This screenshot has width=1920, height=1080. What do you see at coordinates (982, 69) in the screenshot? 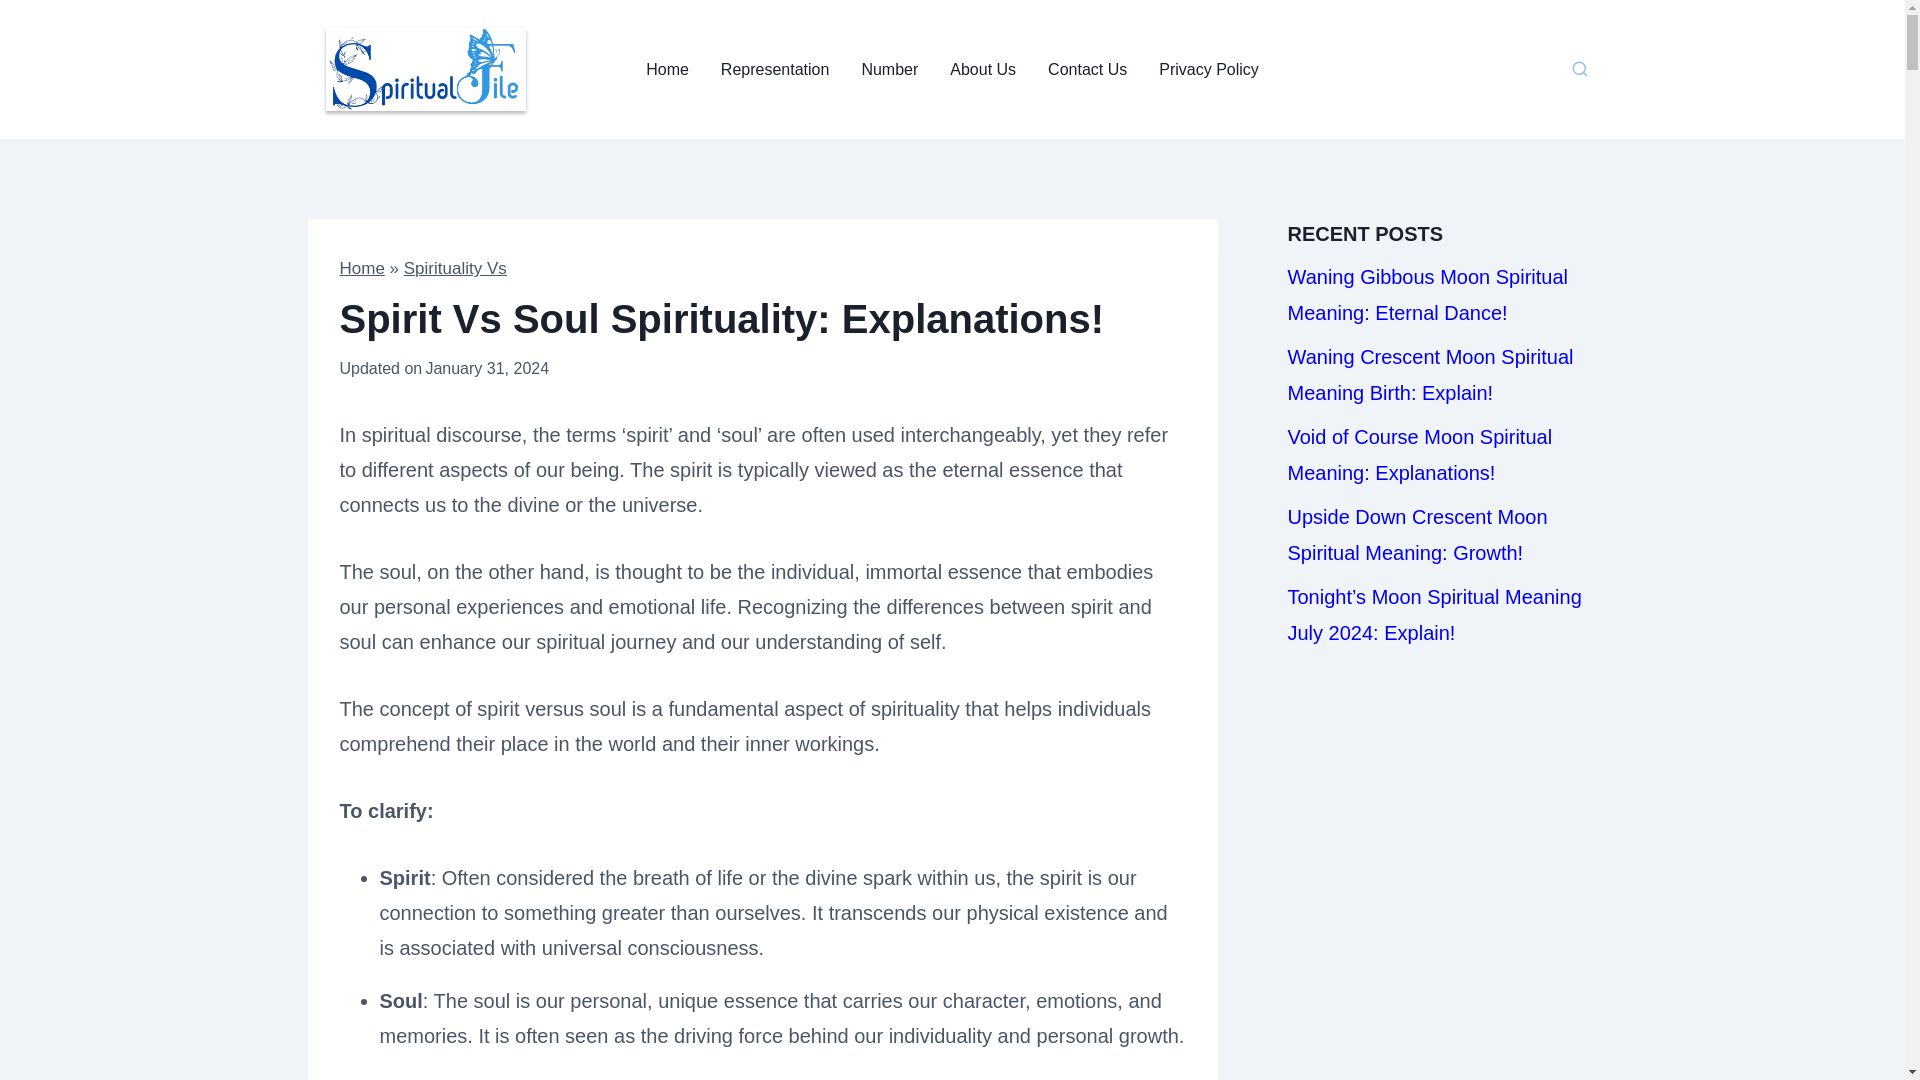
I see `About Us` at bounding box center [982, 69].